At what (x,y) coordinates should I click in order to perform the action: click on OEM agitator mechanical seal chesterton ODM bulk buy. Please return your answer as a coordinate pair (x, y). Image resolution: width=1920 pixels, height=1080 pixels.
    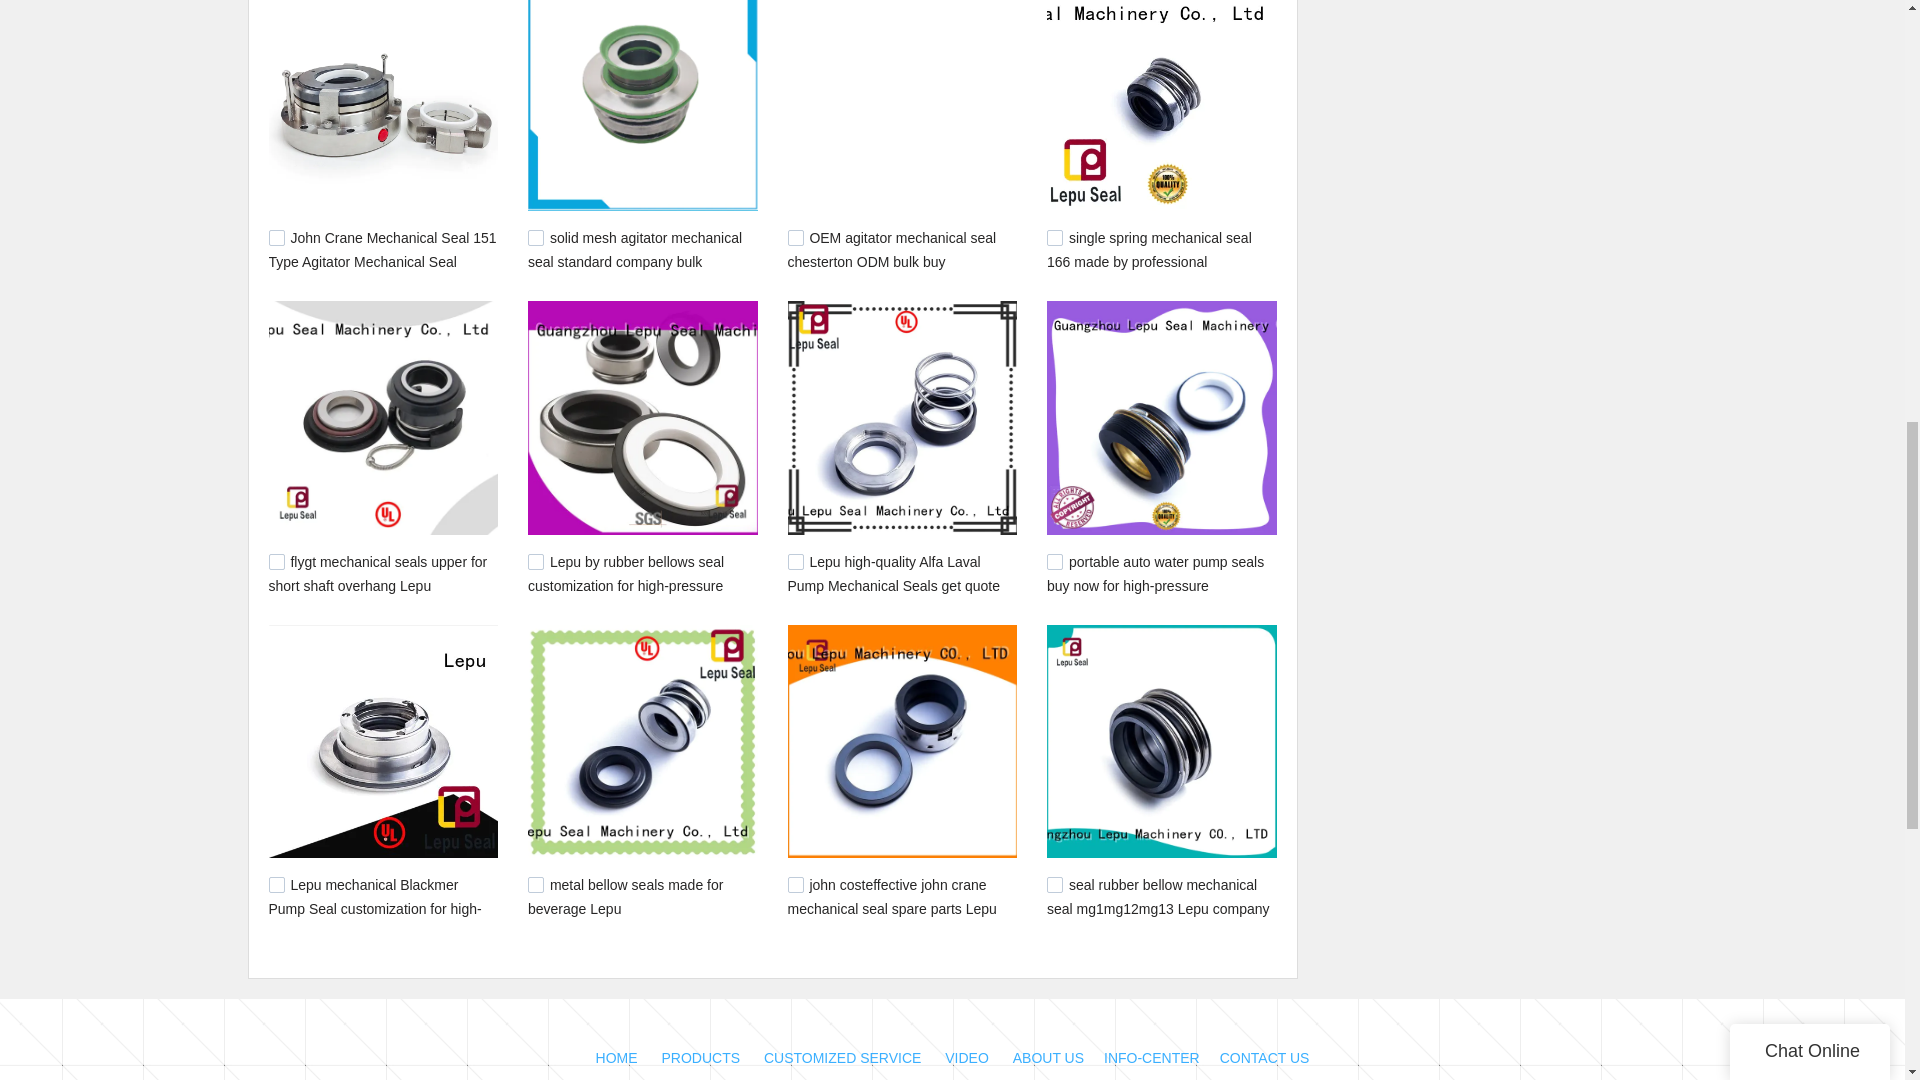
    Looking at the image, I should click on (892, 250).